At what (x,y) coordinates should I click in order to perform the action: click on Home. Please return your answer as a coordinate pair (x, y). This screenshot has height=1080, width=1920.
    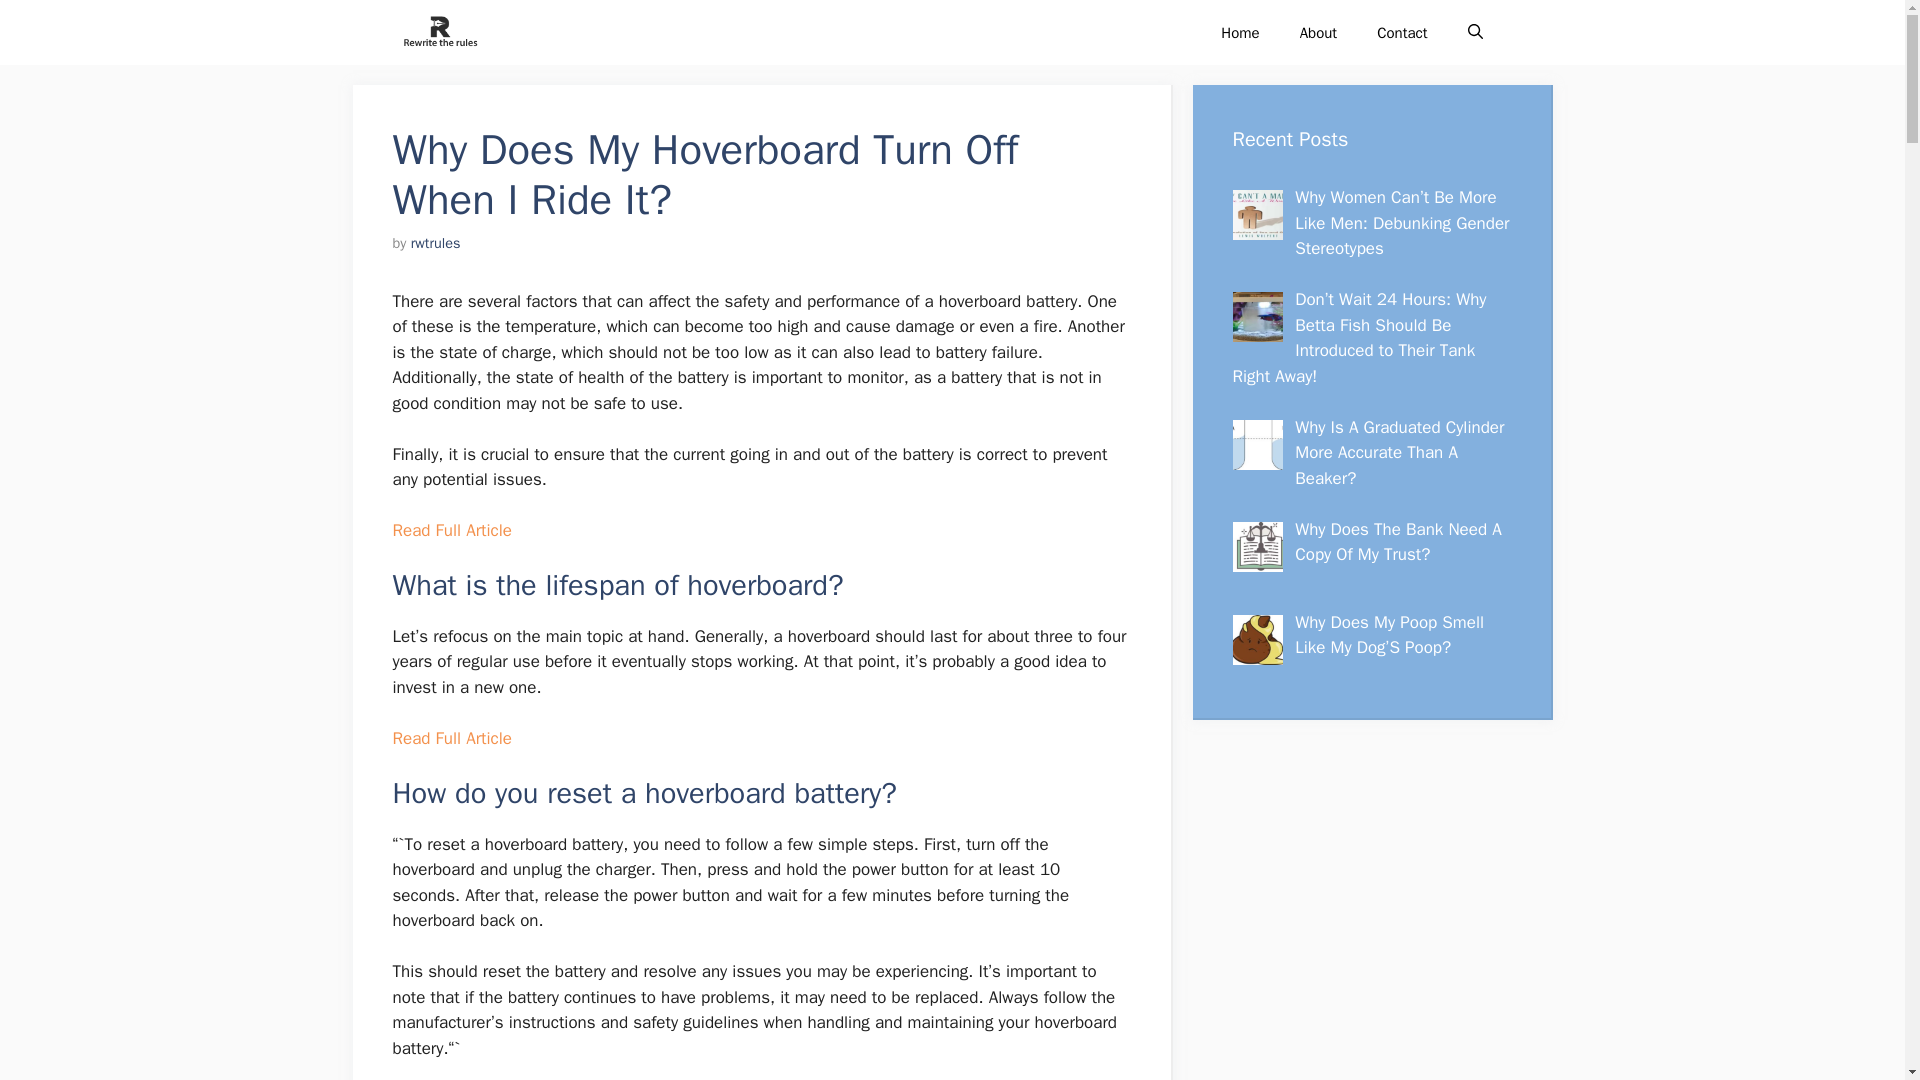
    Looking at the image, I should click on (1240, 32).